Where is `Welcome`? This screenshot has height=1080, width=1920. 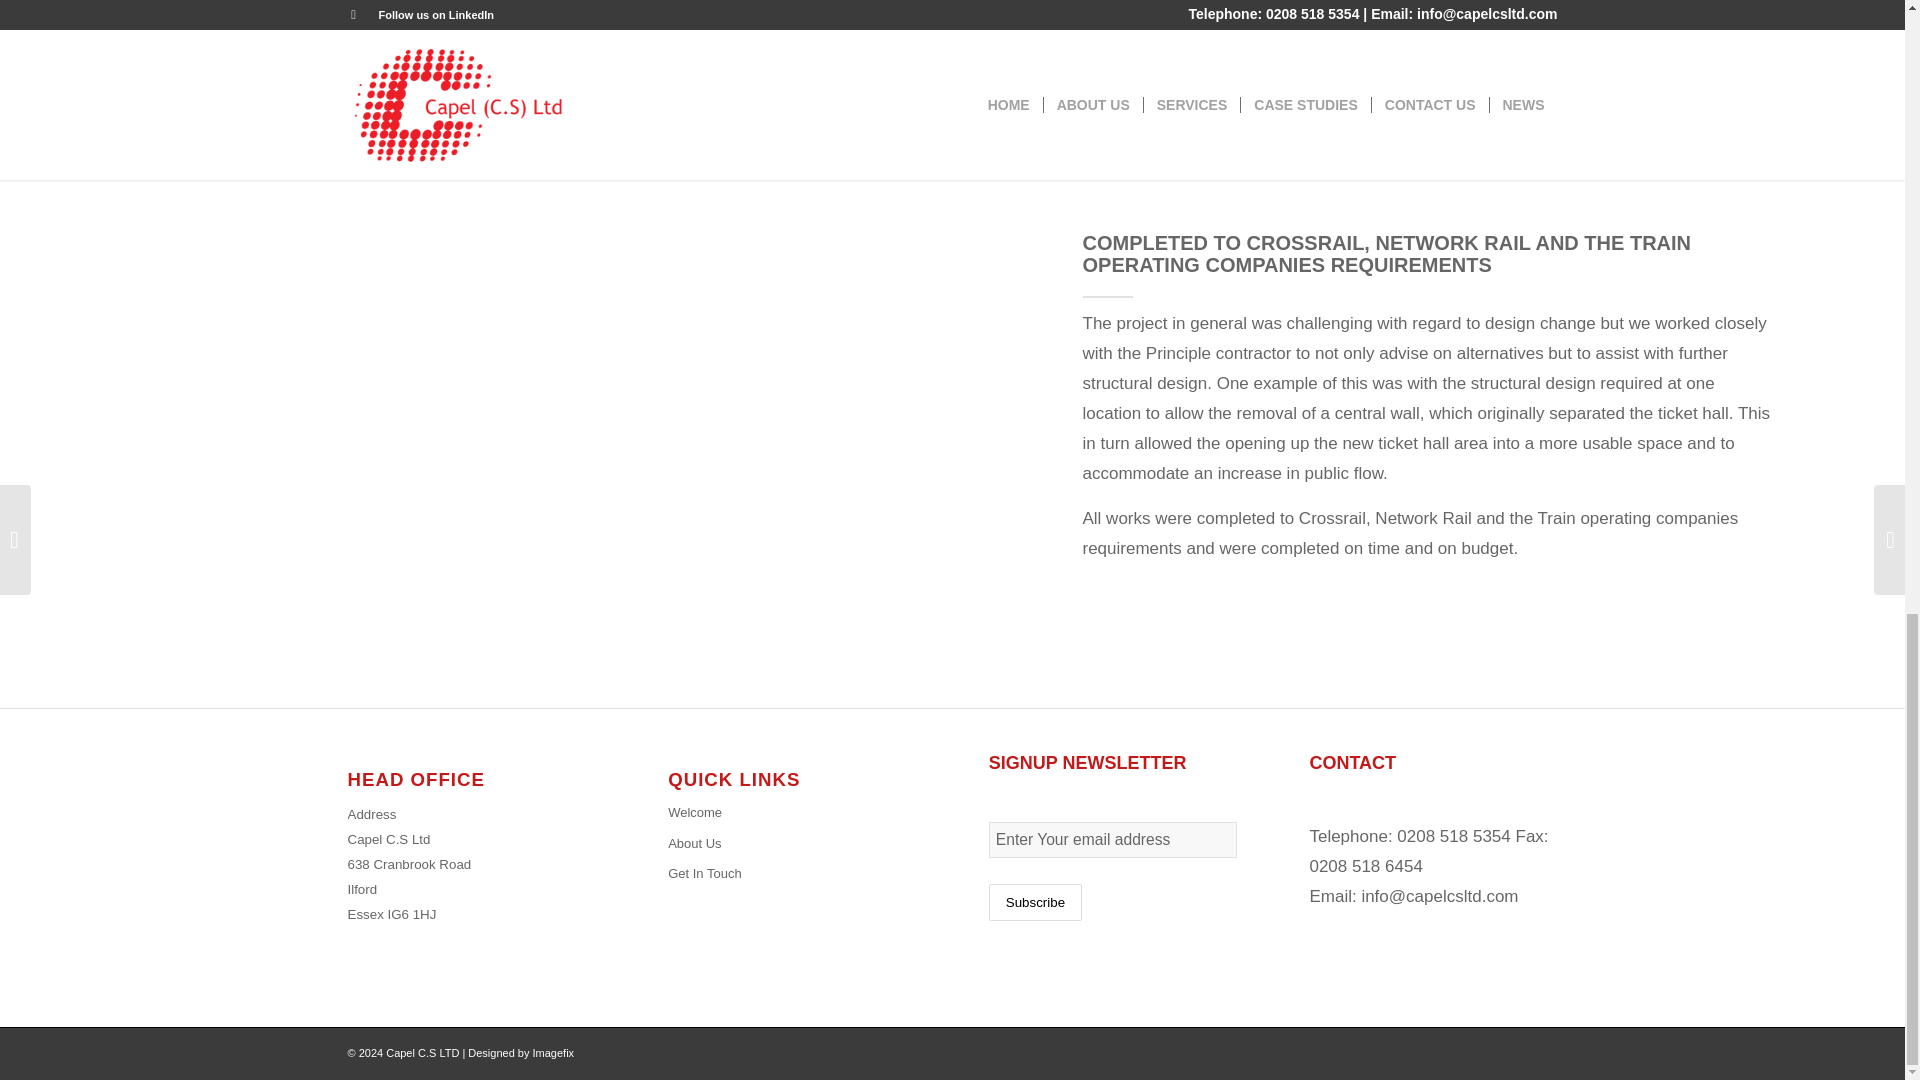 Welcome is located at coordinates (792, 813).